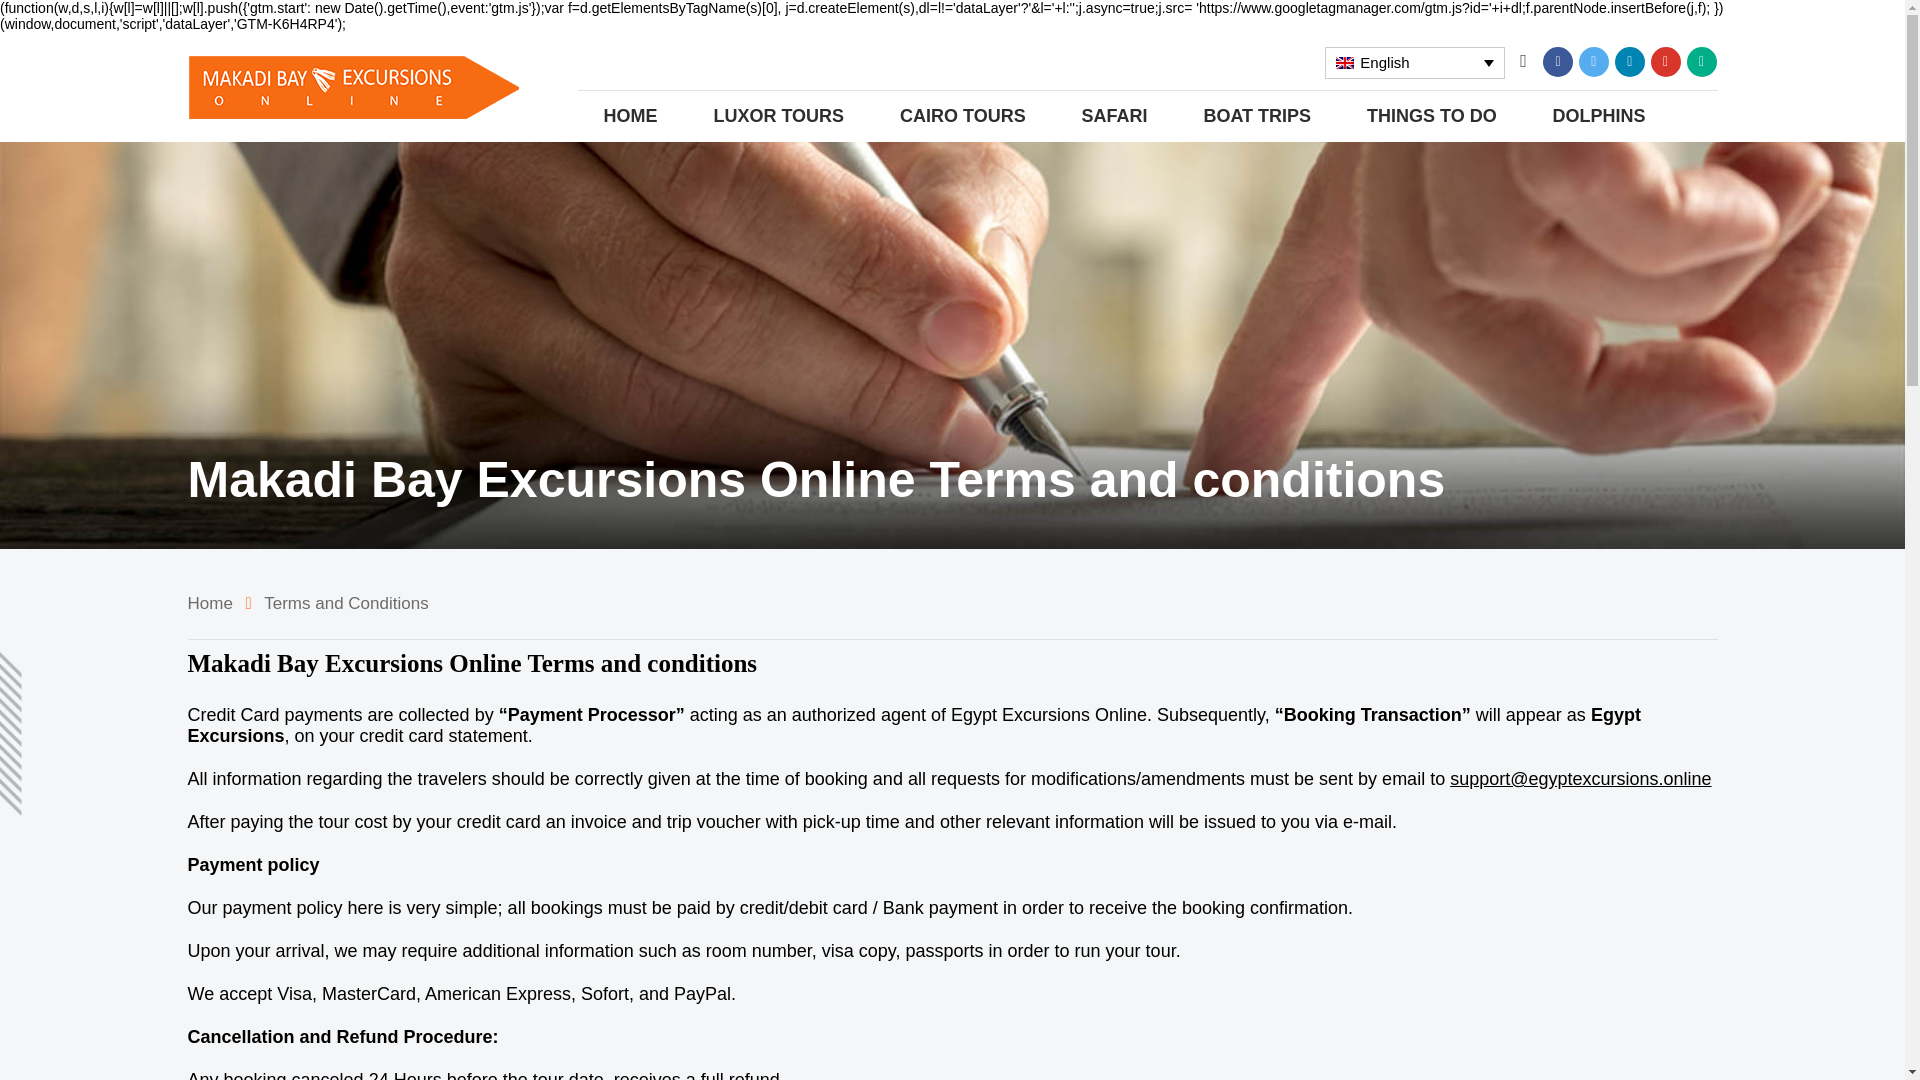 The height and width of the screenshot is (1080, 1920). Describe the element at coordinates (778, 116) in the screenshot. I see `LUXOR TOURS` at that location.